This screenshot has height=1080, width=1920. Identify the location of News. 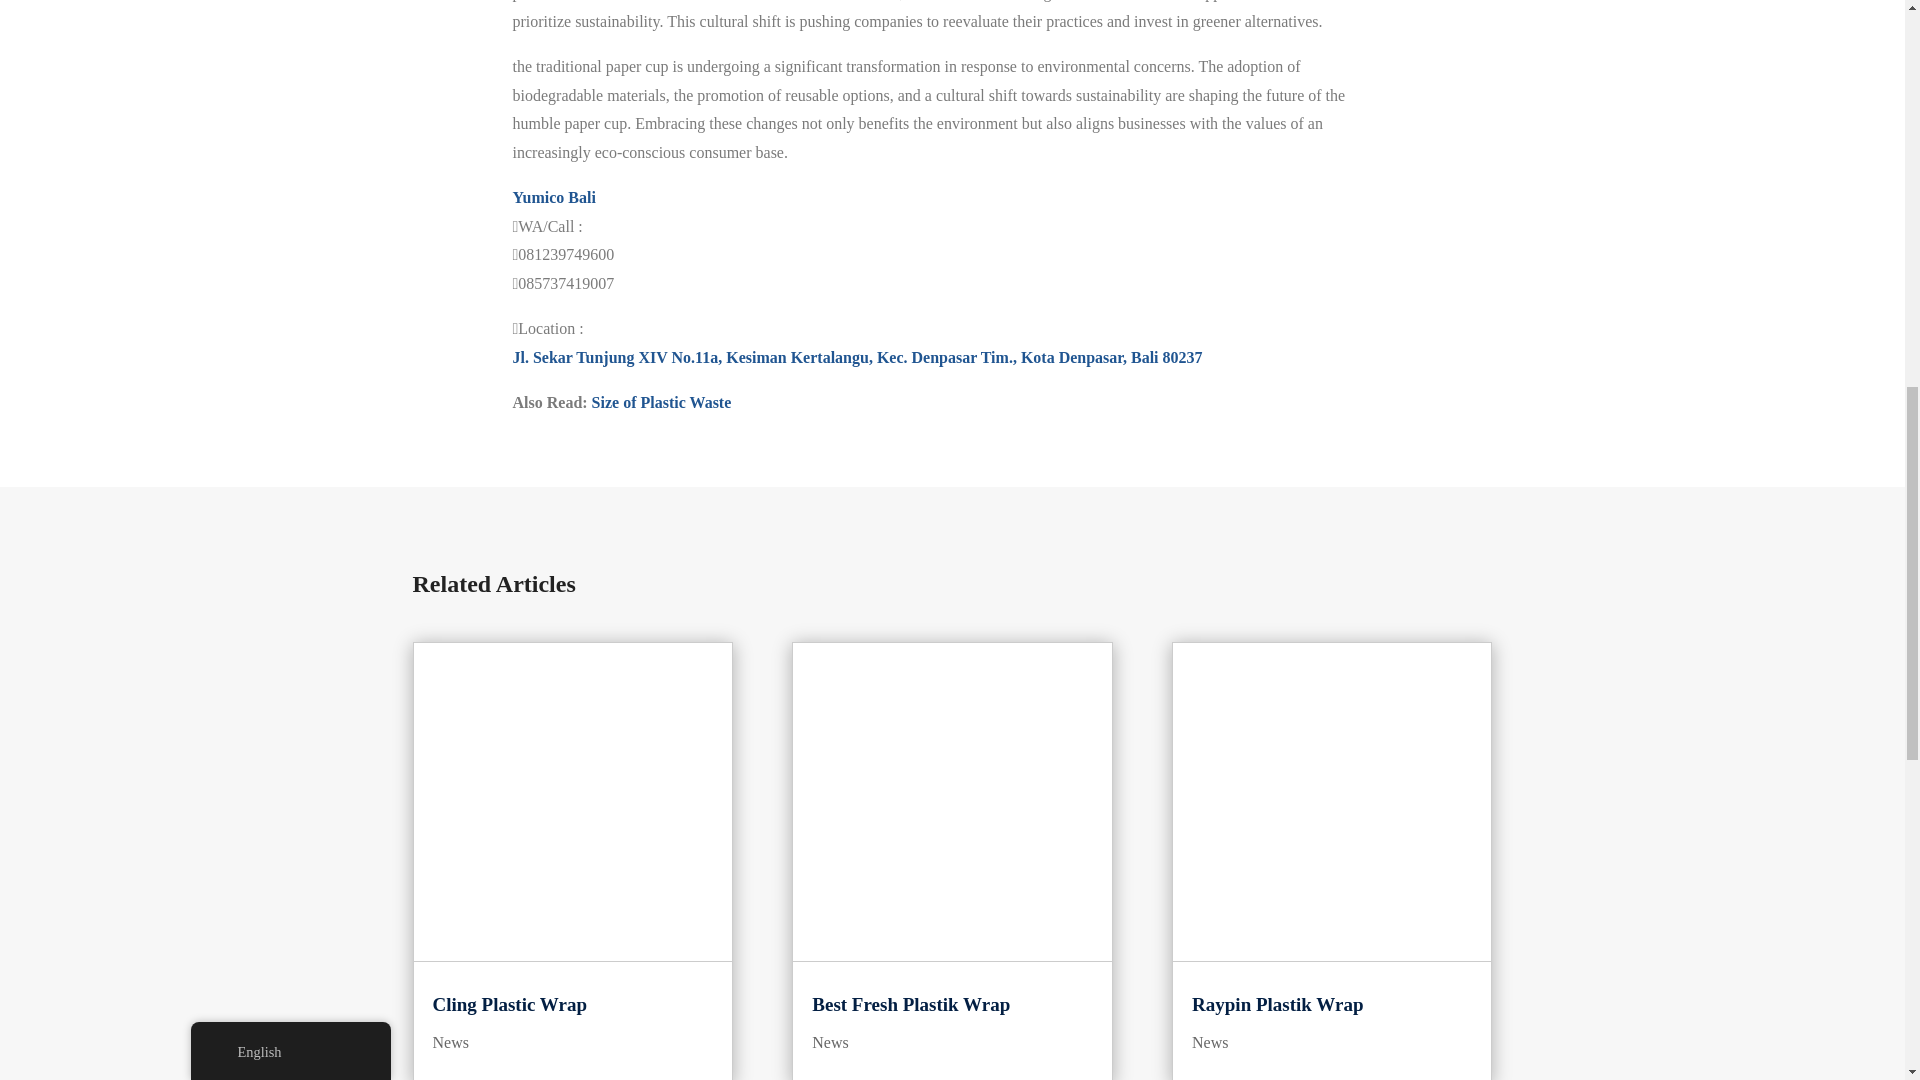
(830, 1042).